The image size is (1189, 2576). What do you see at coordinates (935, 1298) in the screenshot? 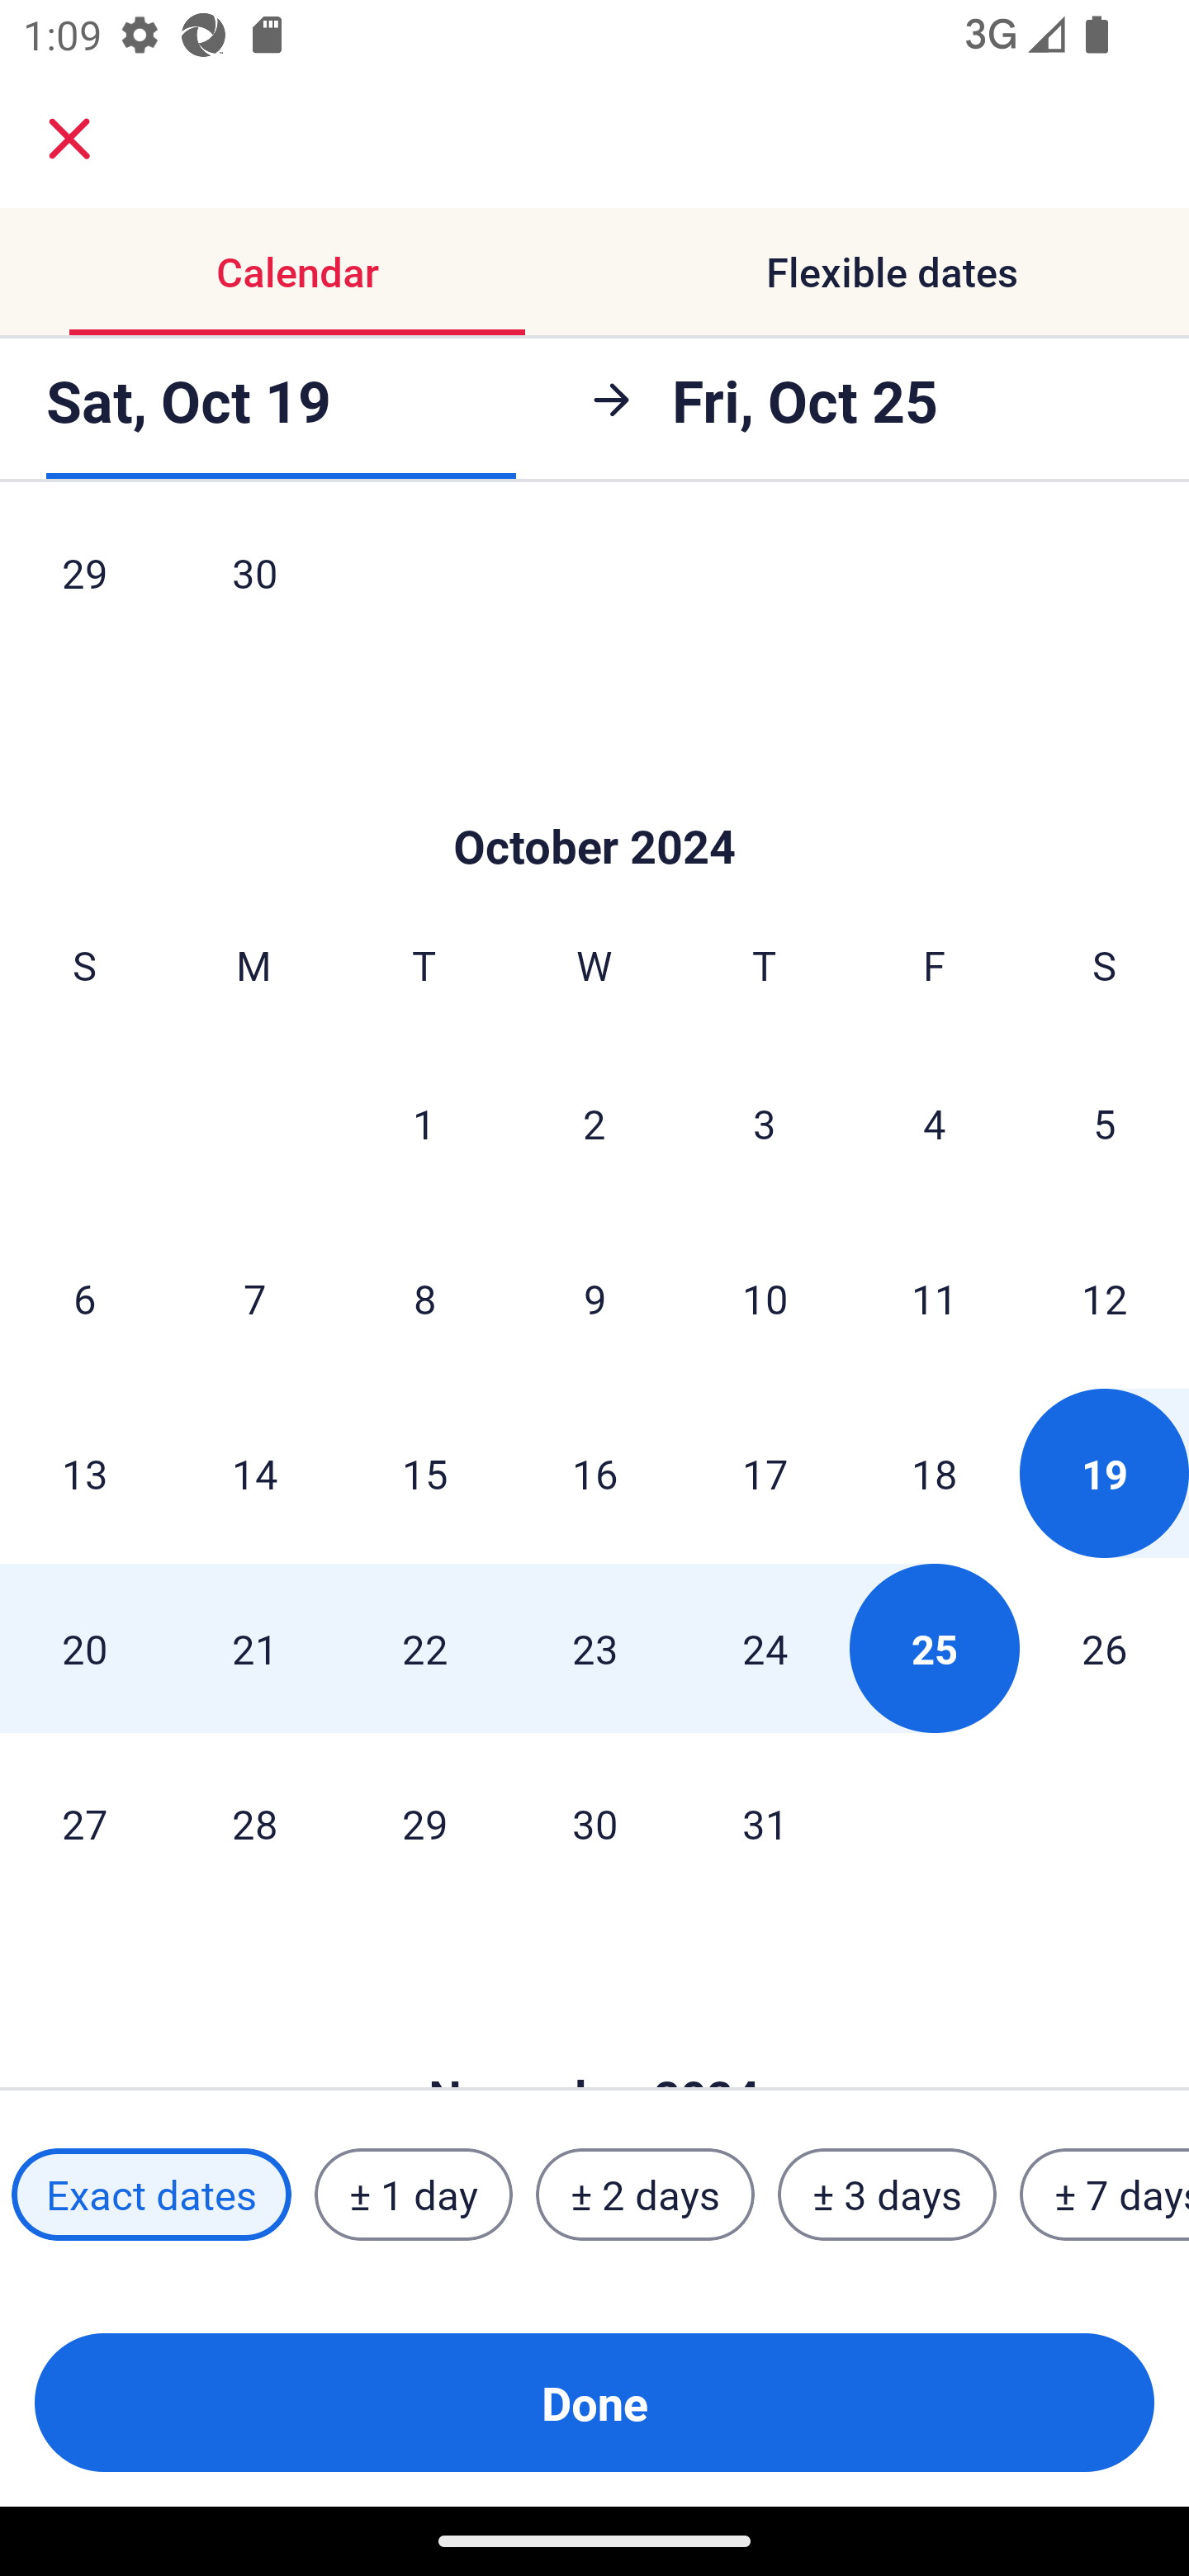
I see `11 Friday, October 11, 2024` at bounding box center [935, 1298].